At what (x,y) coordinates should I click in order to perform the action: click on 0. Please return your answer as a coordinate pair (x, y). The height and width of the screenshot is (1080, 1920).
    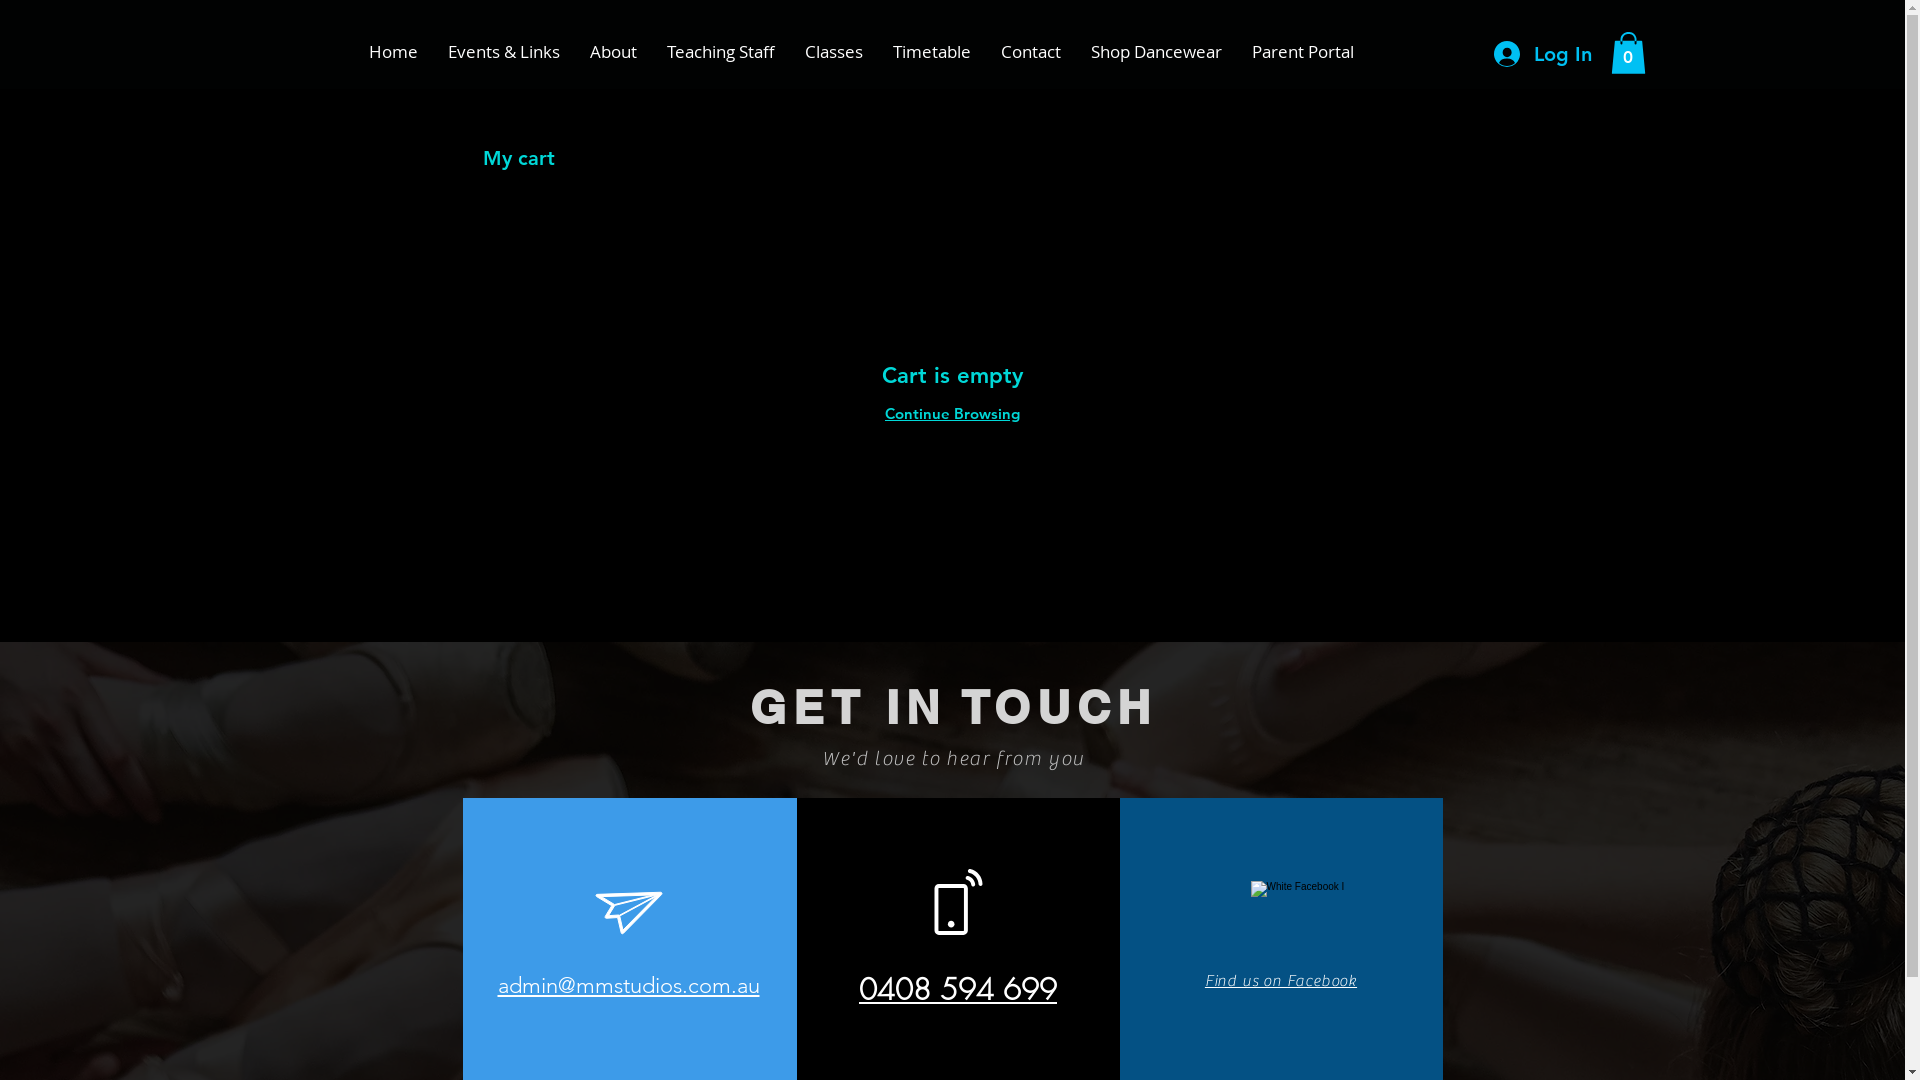
    Looking at the image, I should click on (1628, 53).